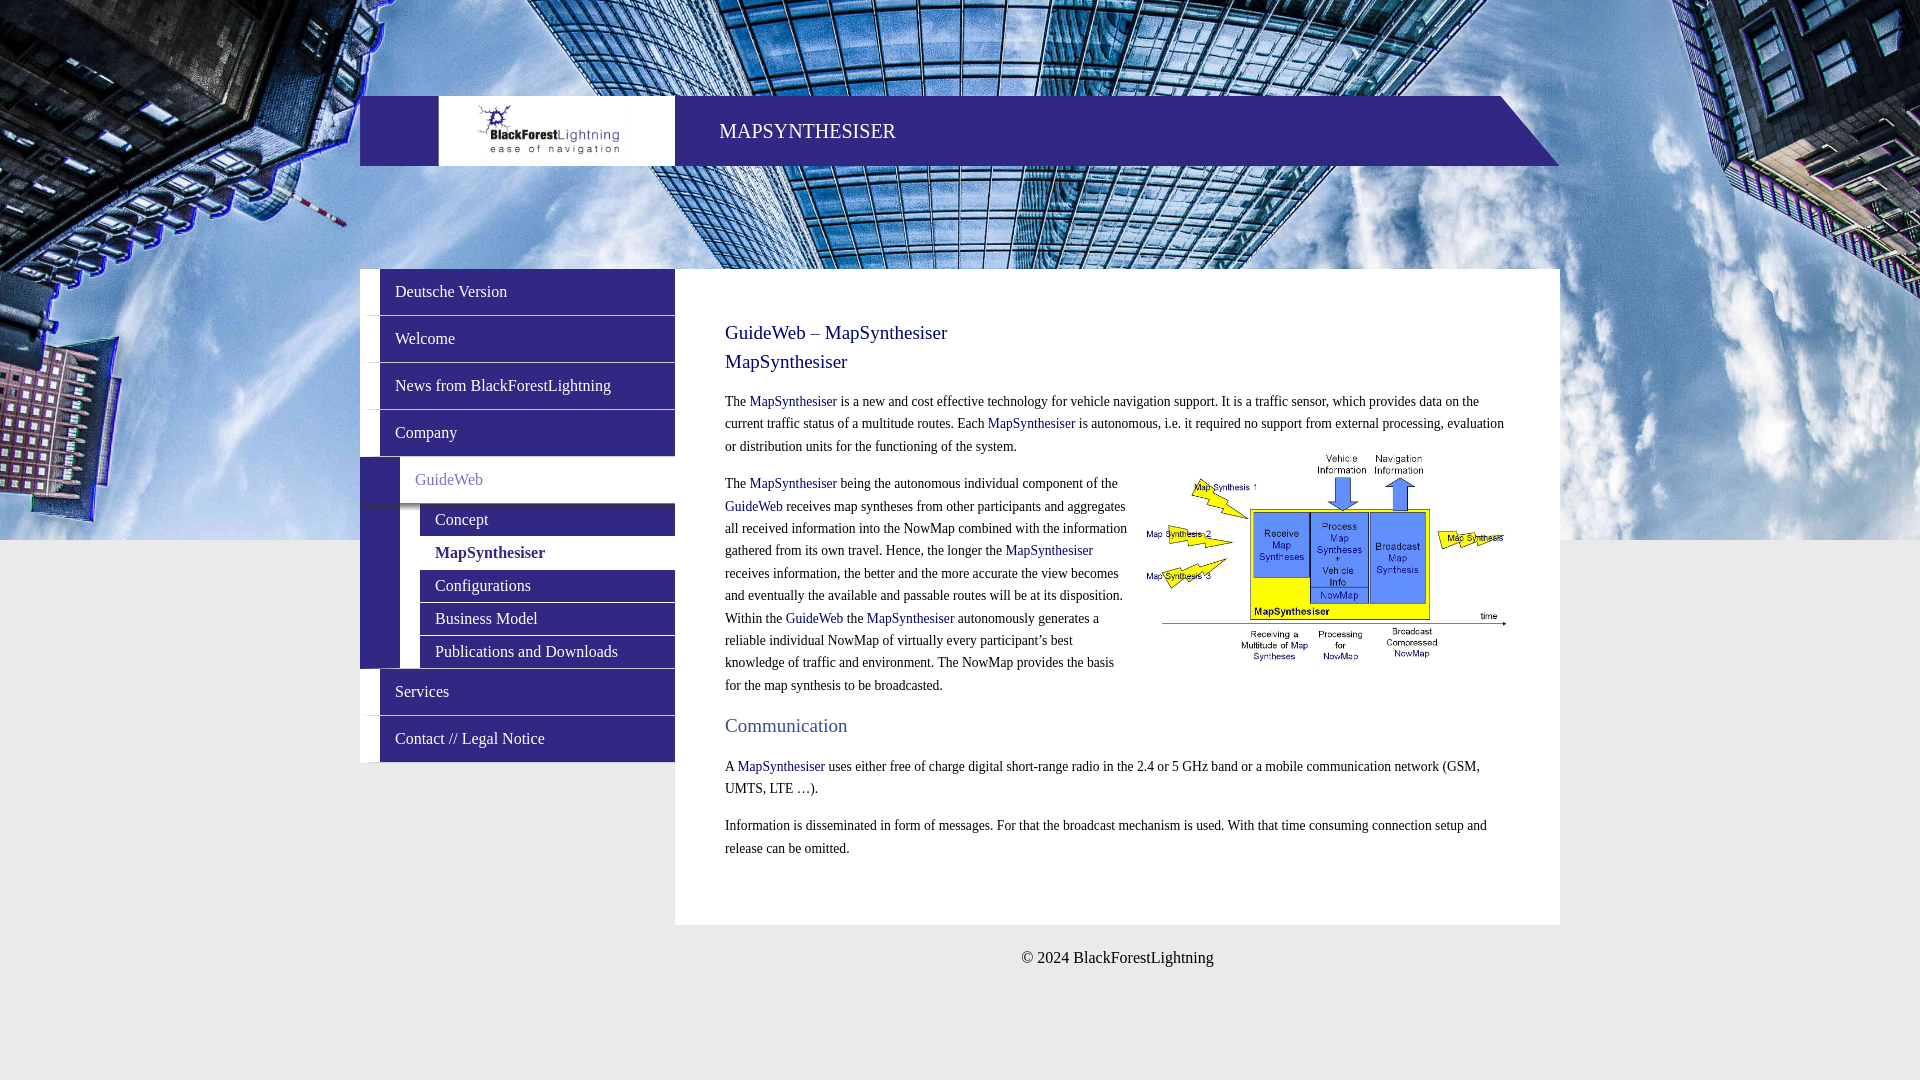  Describe the element at coordinates (548, 520) in the screenshot. I see `Concept` at that location.